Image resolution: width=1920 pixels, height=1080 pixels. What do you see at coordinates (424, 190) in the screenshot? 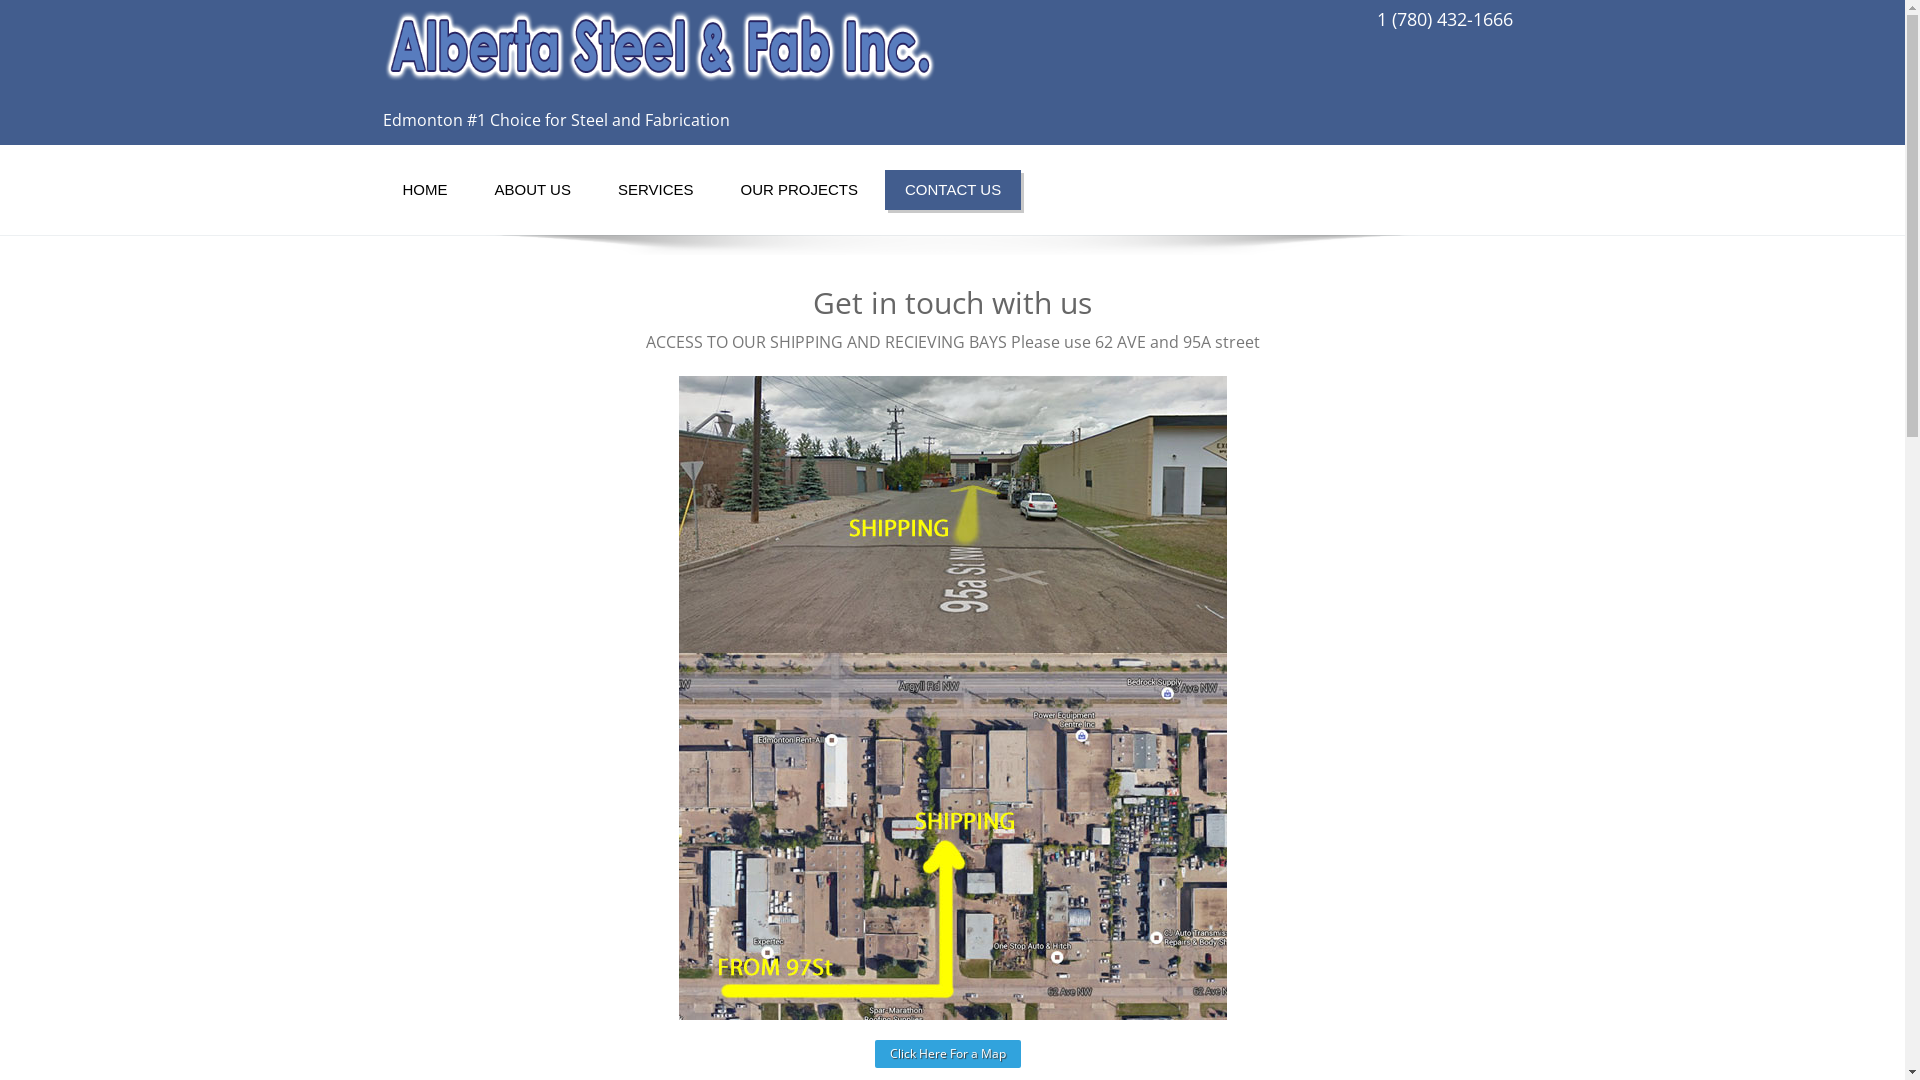
I see `HOME` at bounding box center [424, 190].